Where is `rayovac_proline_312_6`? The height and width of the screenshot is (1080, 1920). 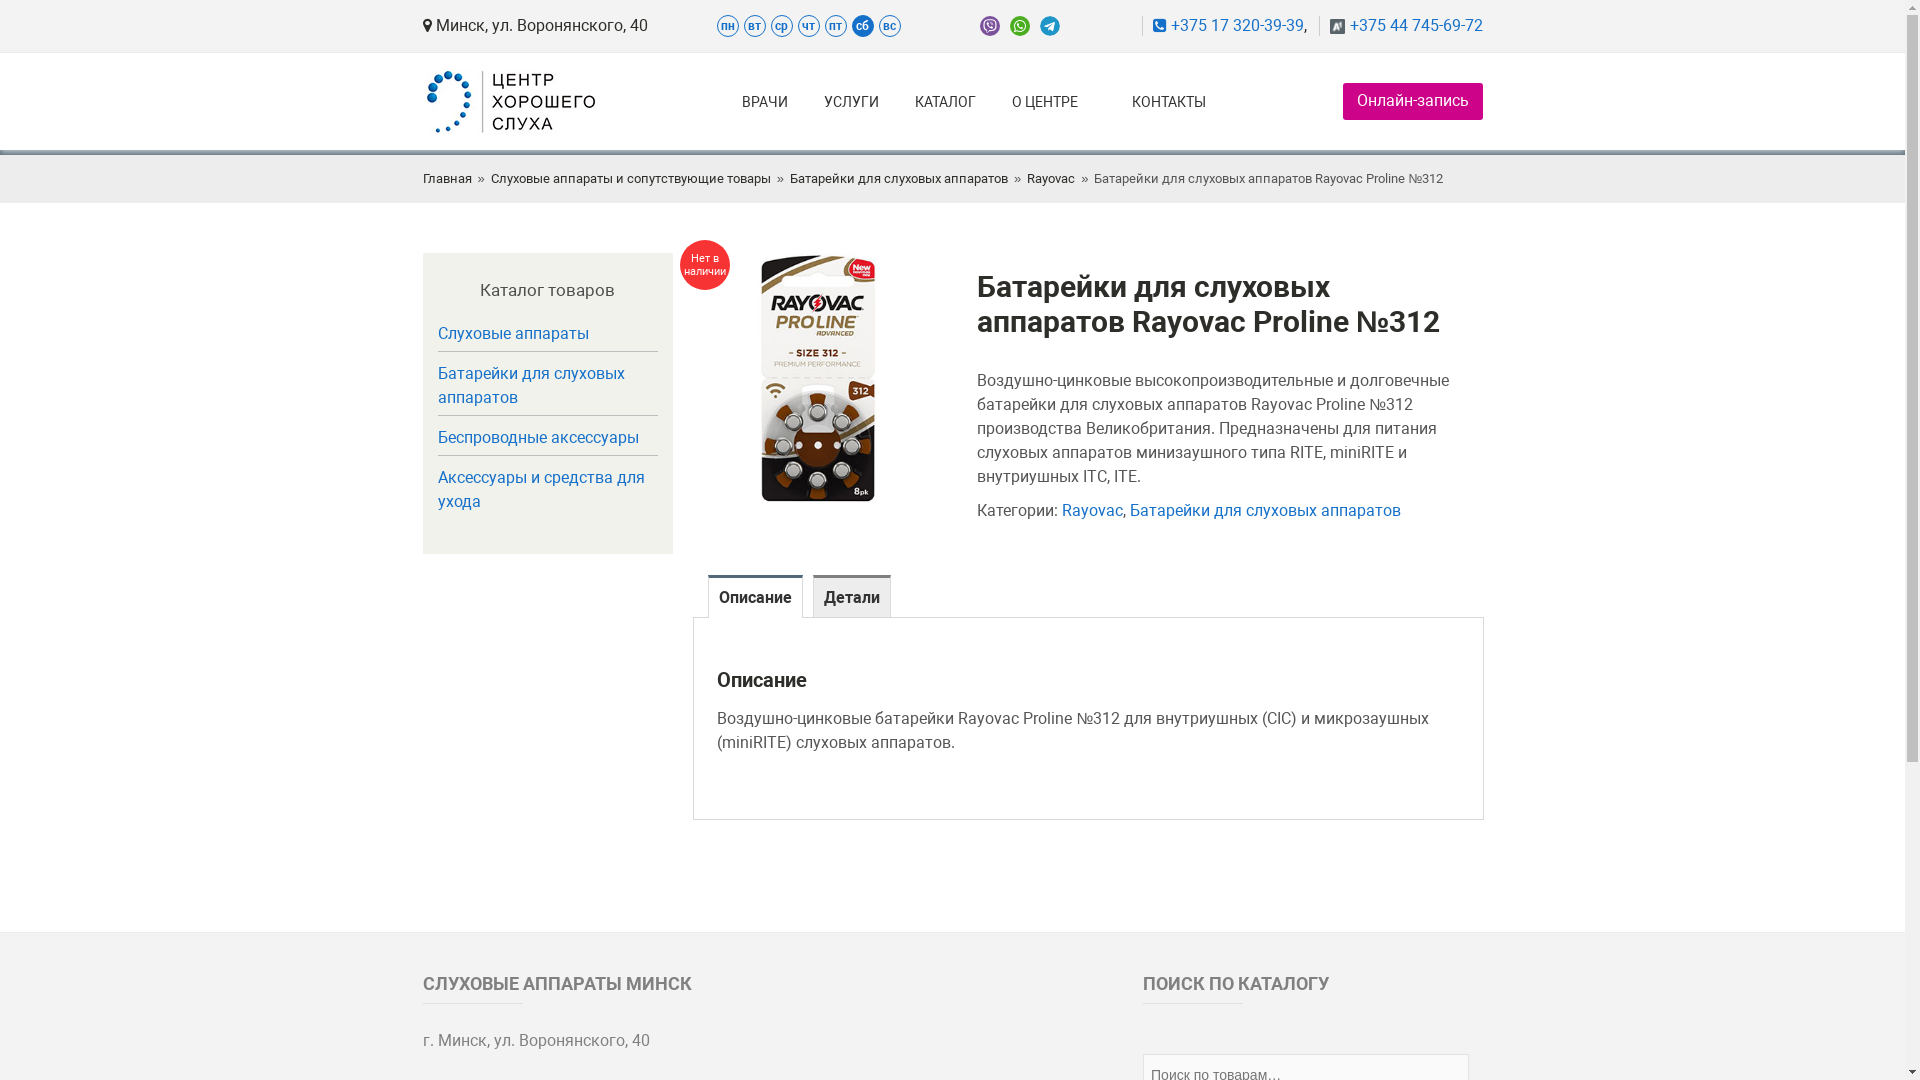
rayovac_proline_312_6 is located at coordinates (817, 378).